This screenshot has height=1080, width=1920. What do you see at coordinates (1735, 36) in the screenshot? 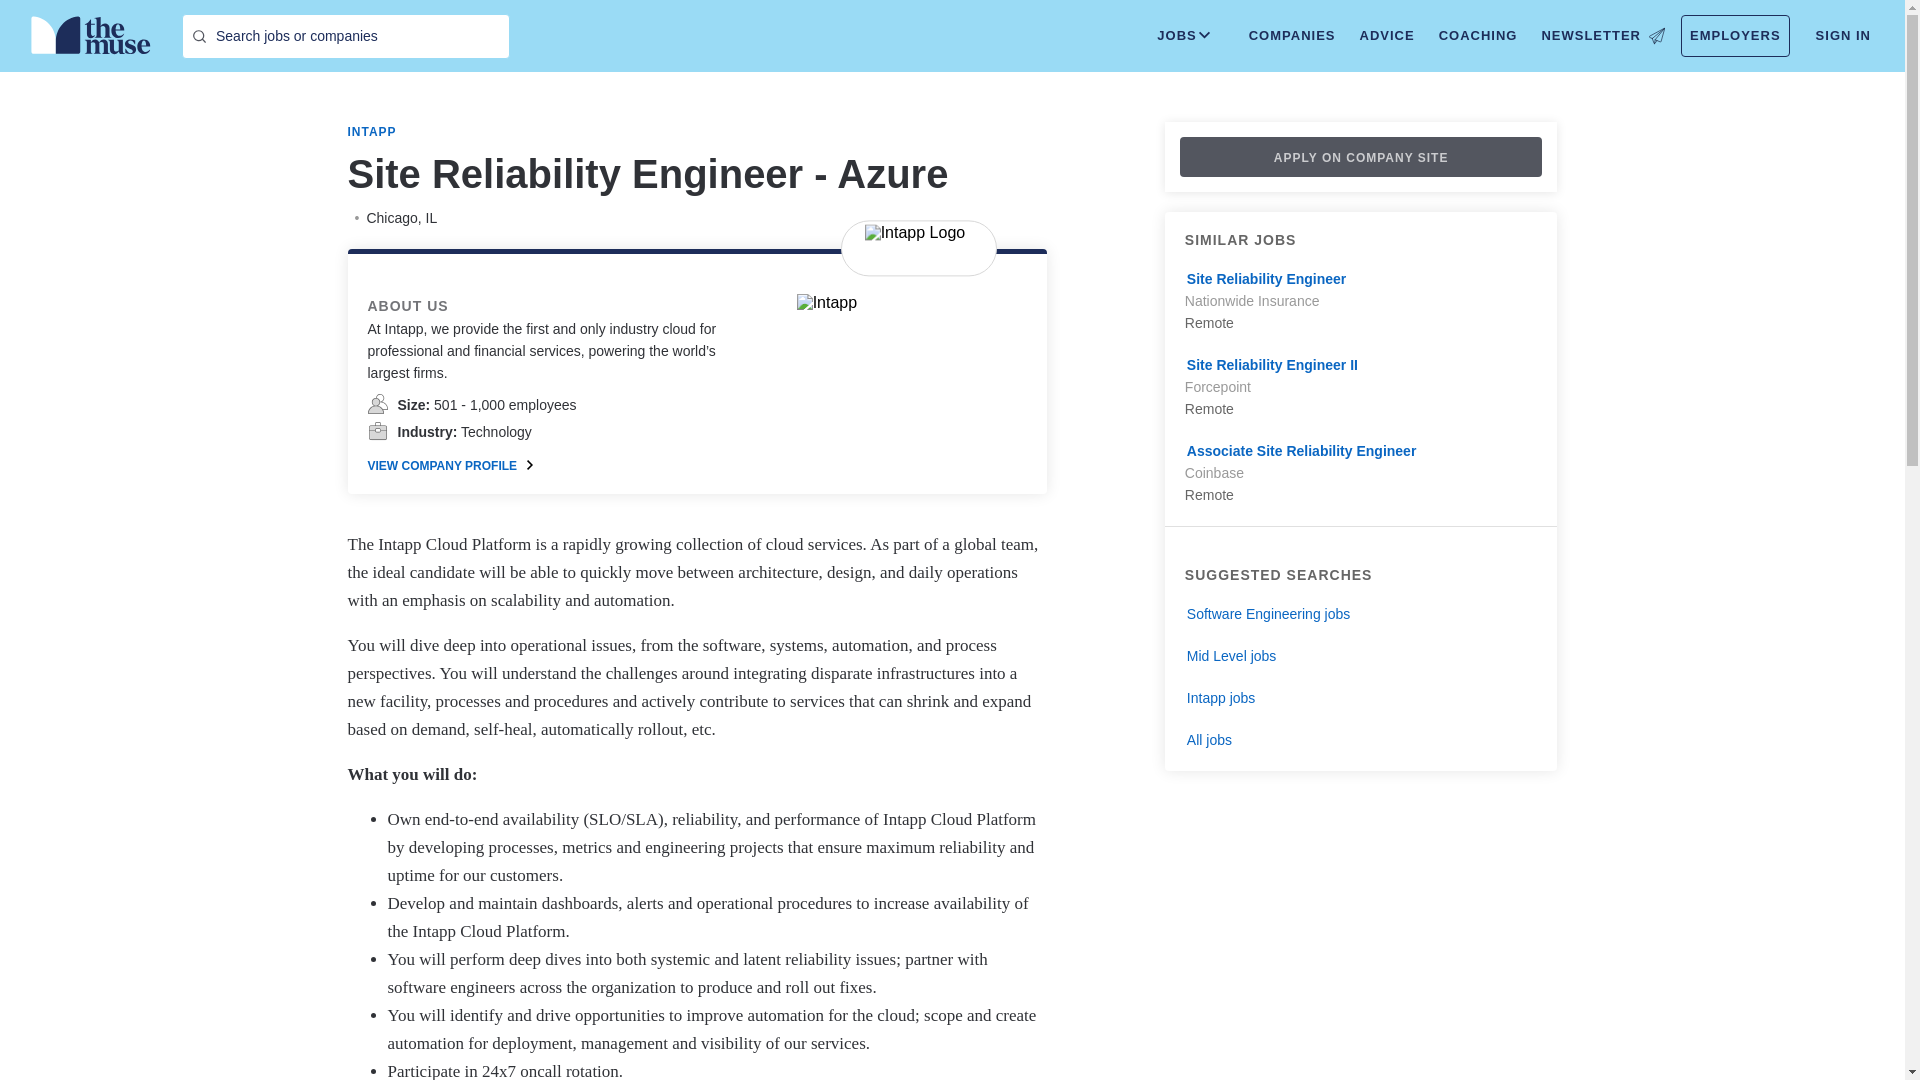
I see `EMPLOYERS` at bounding box center [1735, 36].